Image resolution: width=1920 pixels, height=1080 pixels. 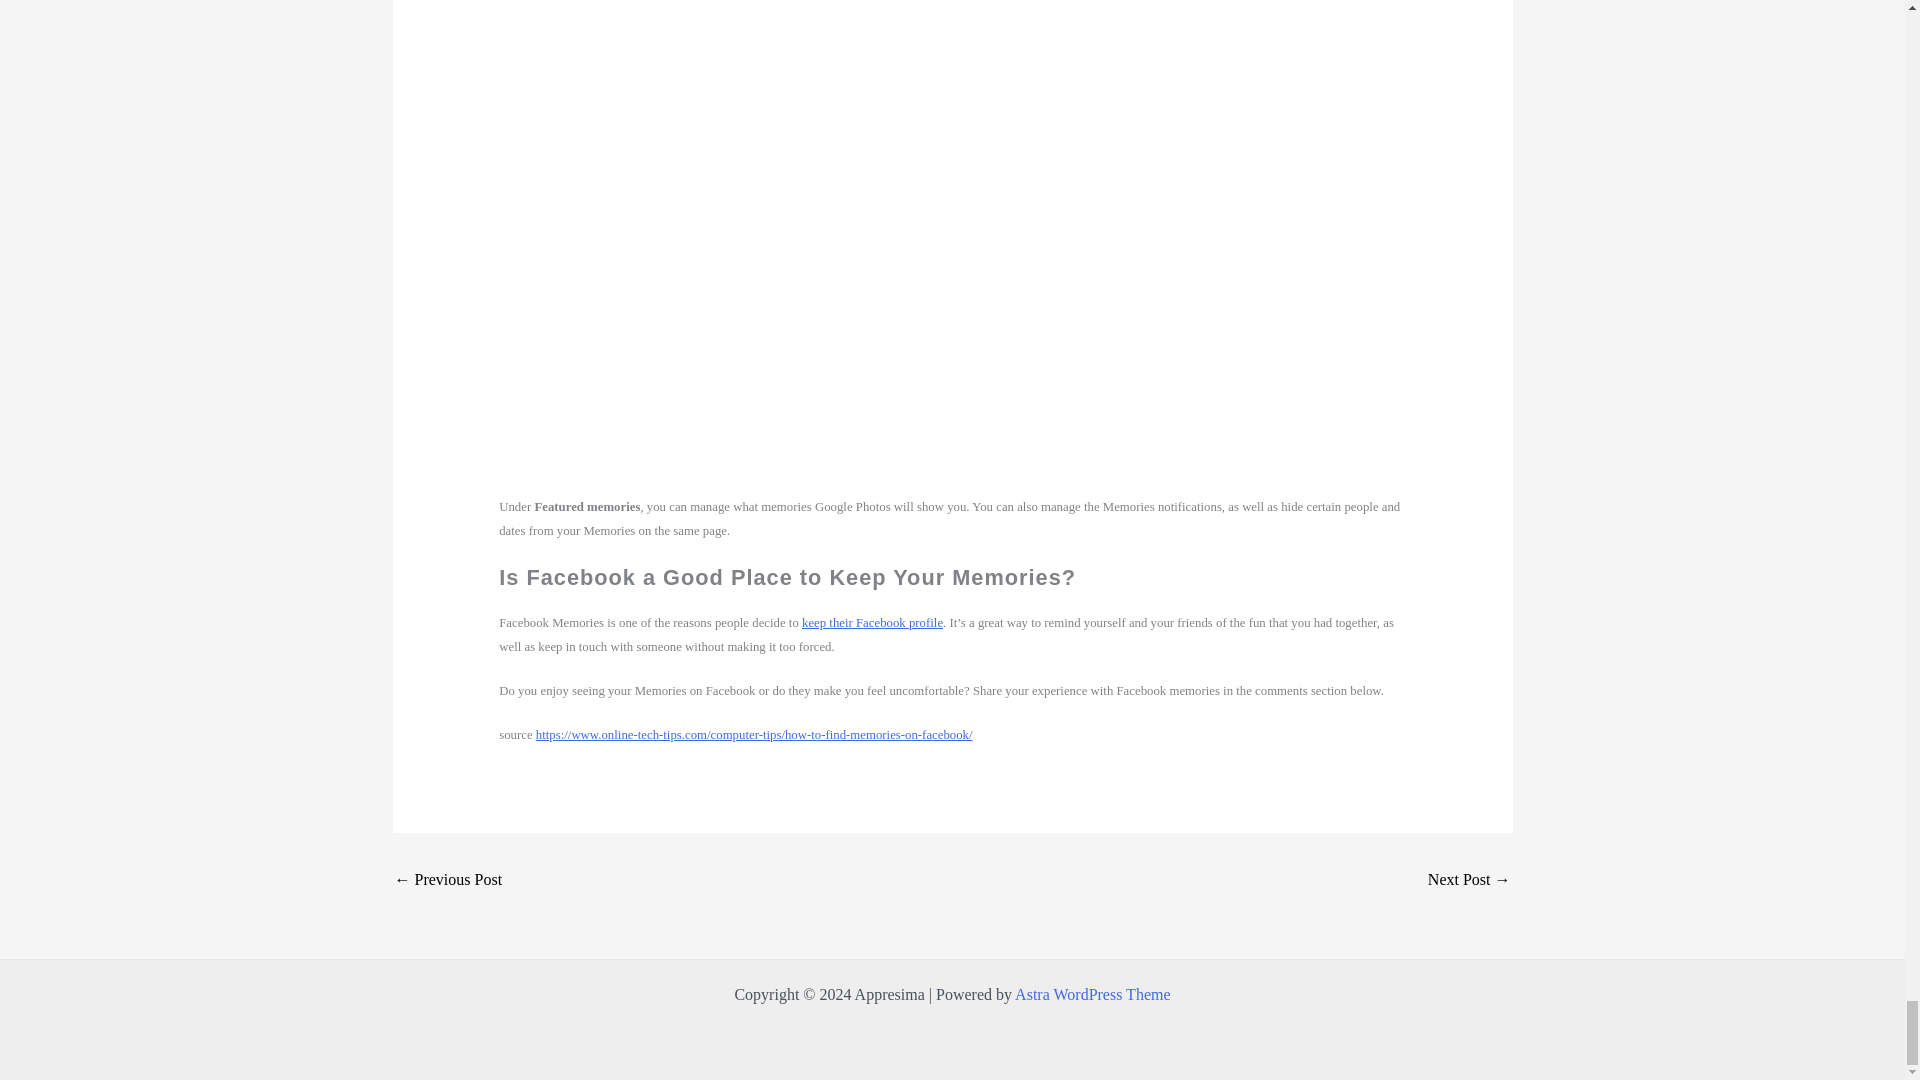 What do you see at coordinates (1470, 879) in the screenshot?
I see `Slack vs Discord: Which Is Better?` at bounding box center [1470, 879].